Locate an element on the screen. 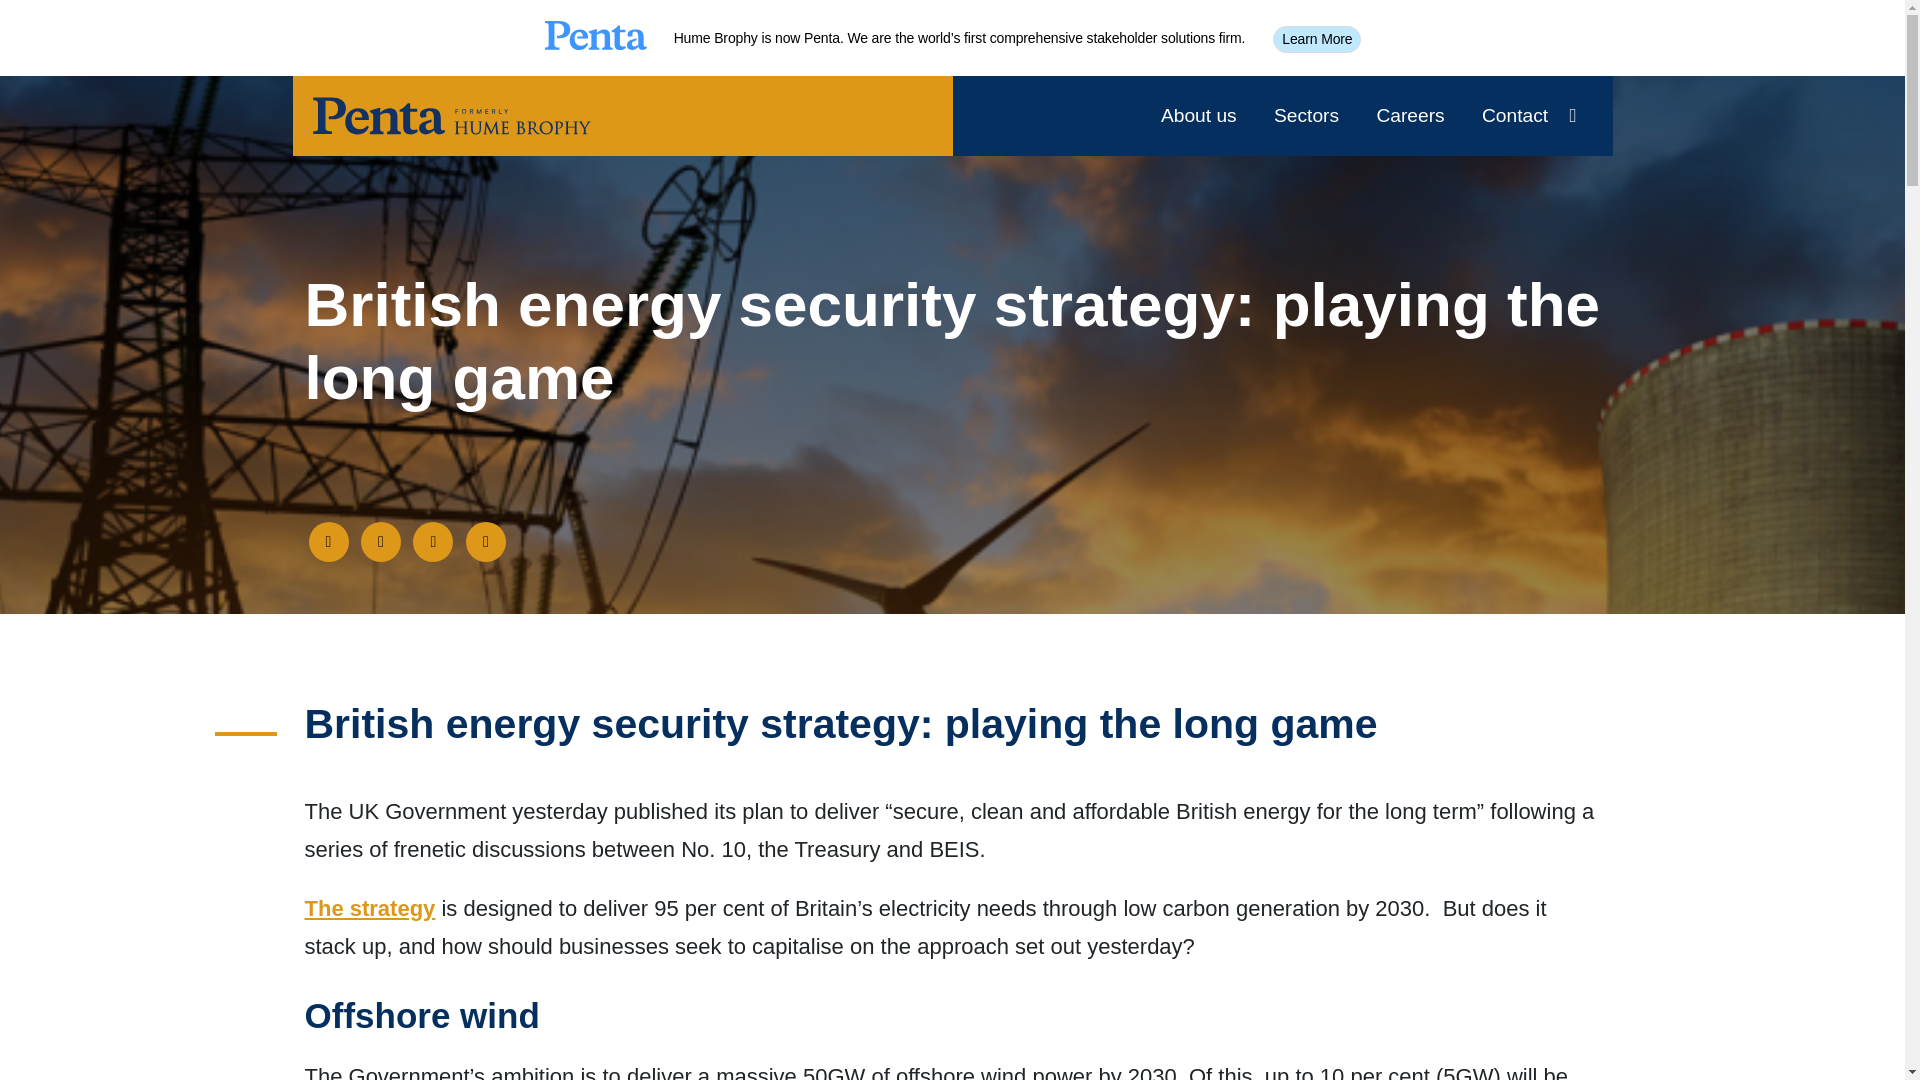 The image size is (1920, 1080). Learn More is located at coordinates (1316, 38).